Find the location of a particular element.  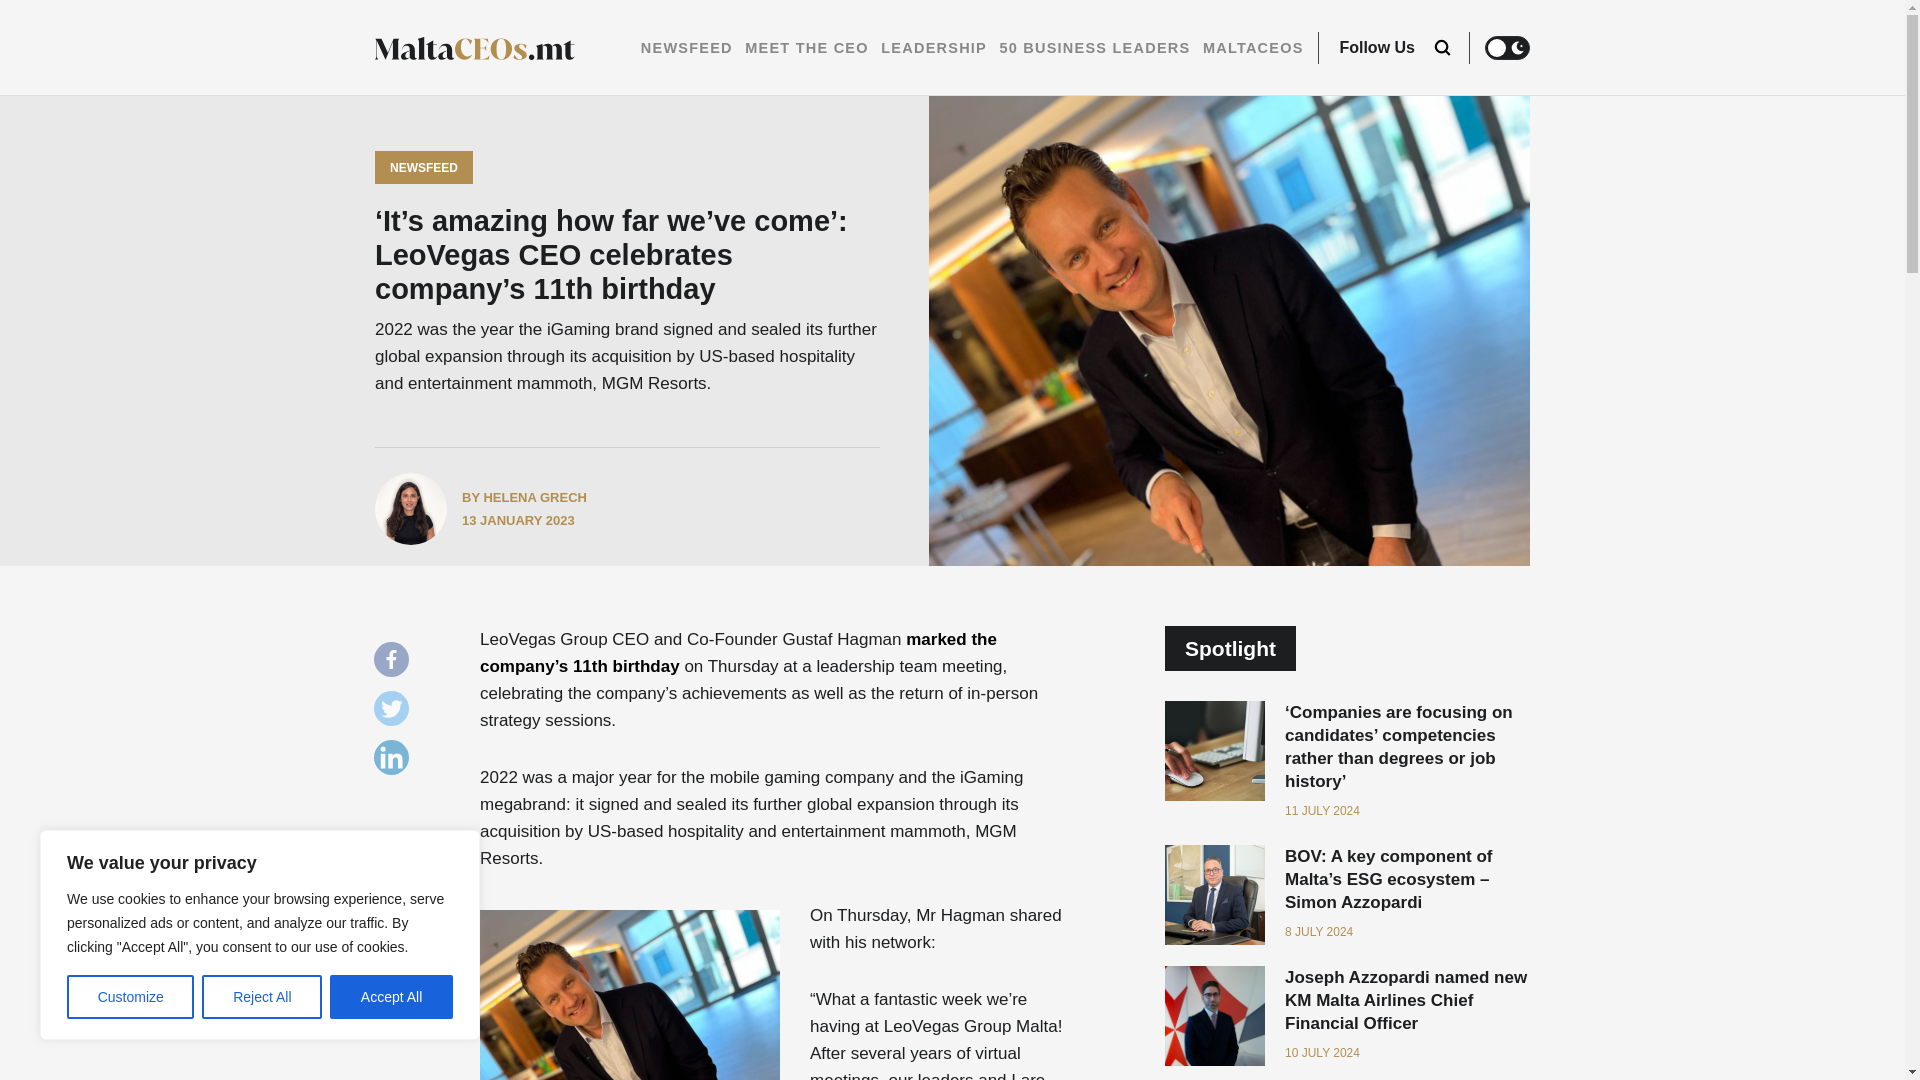

Customize is located at coordinates (130, 997).